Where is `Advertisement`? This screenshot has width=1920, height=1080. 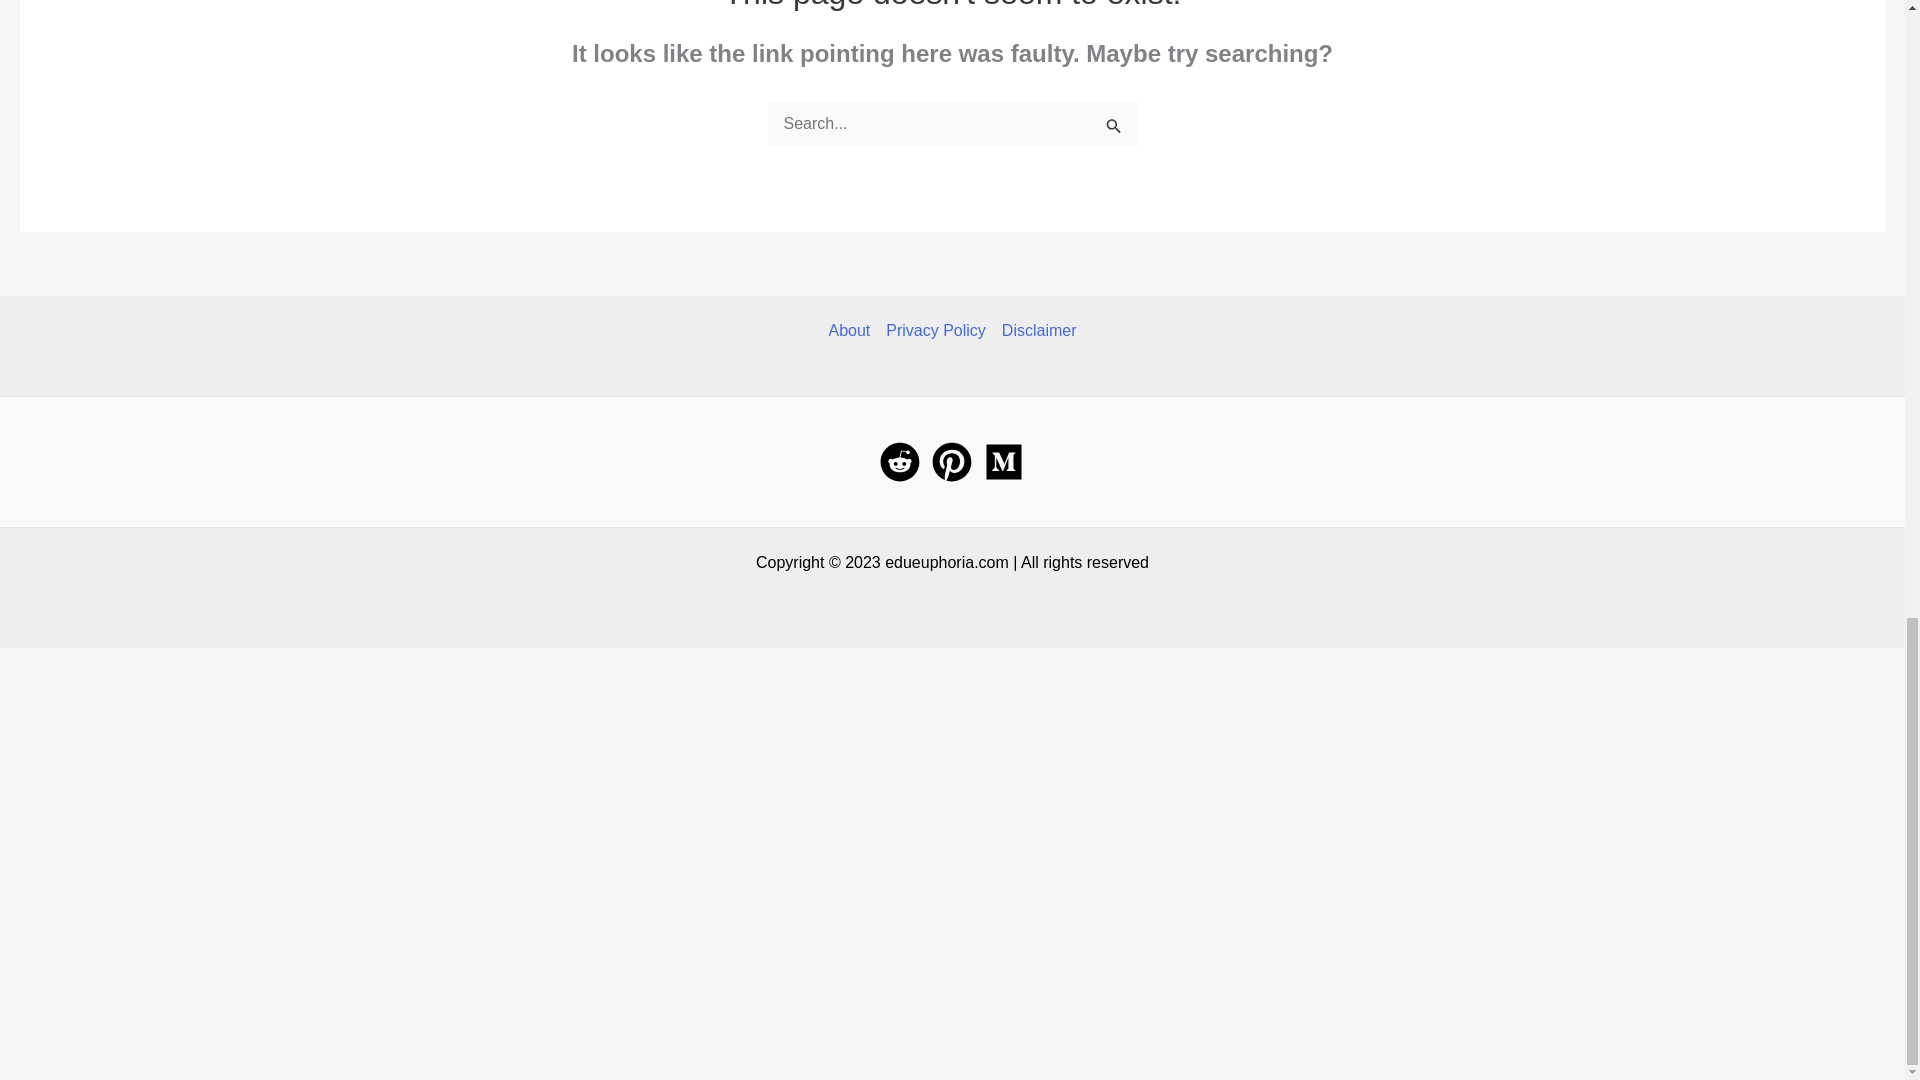
Advertisement is located at coordinates (375, 921).